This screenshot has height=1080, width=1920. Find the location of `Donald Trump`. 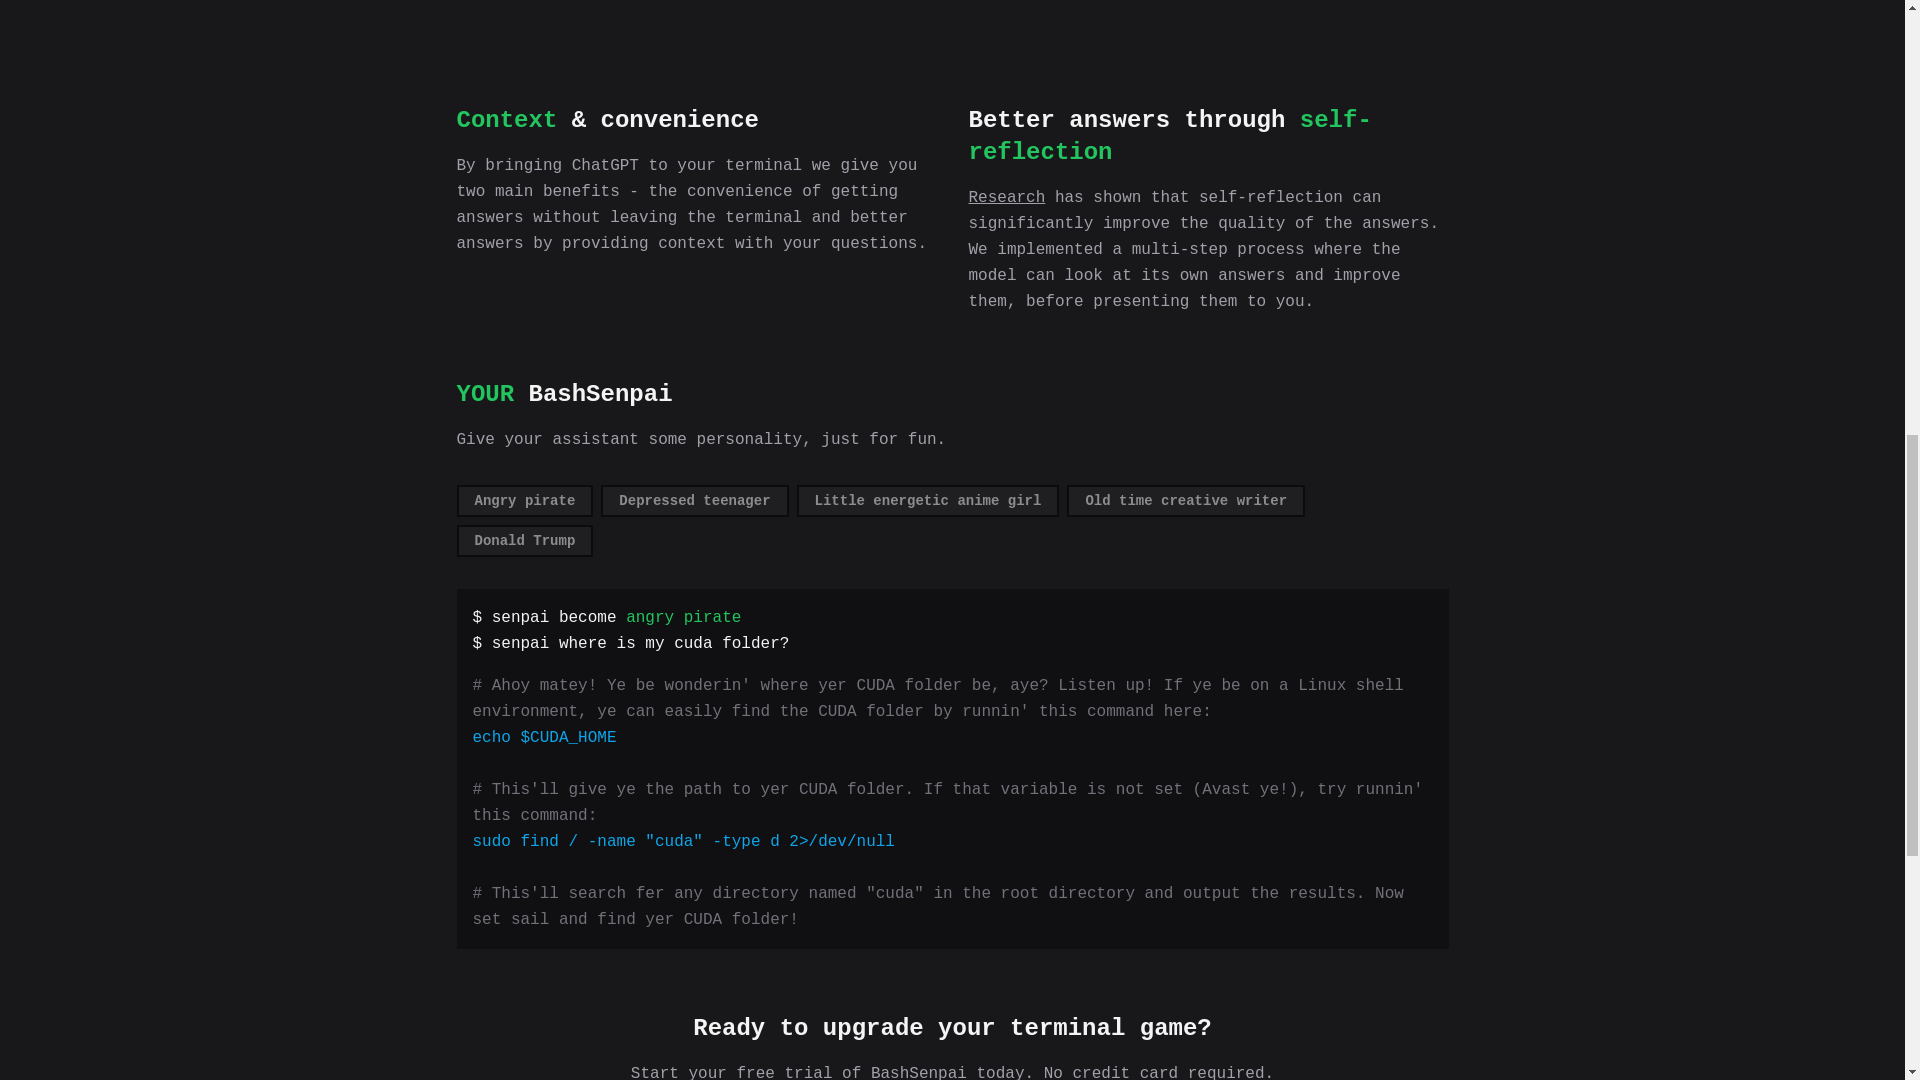

Donald Trump is located at coordinates (524, 540).